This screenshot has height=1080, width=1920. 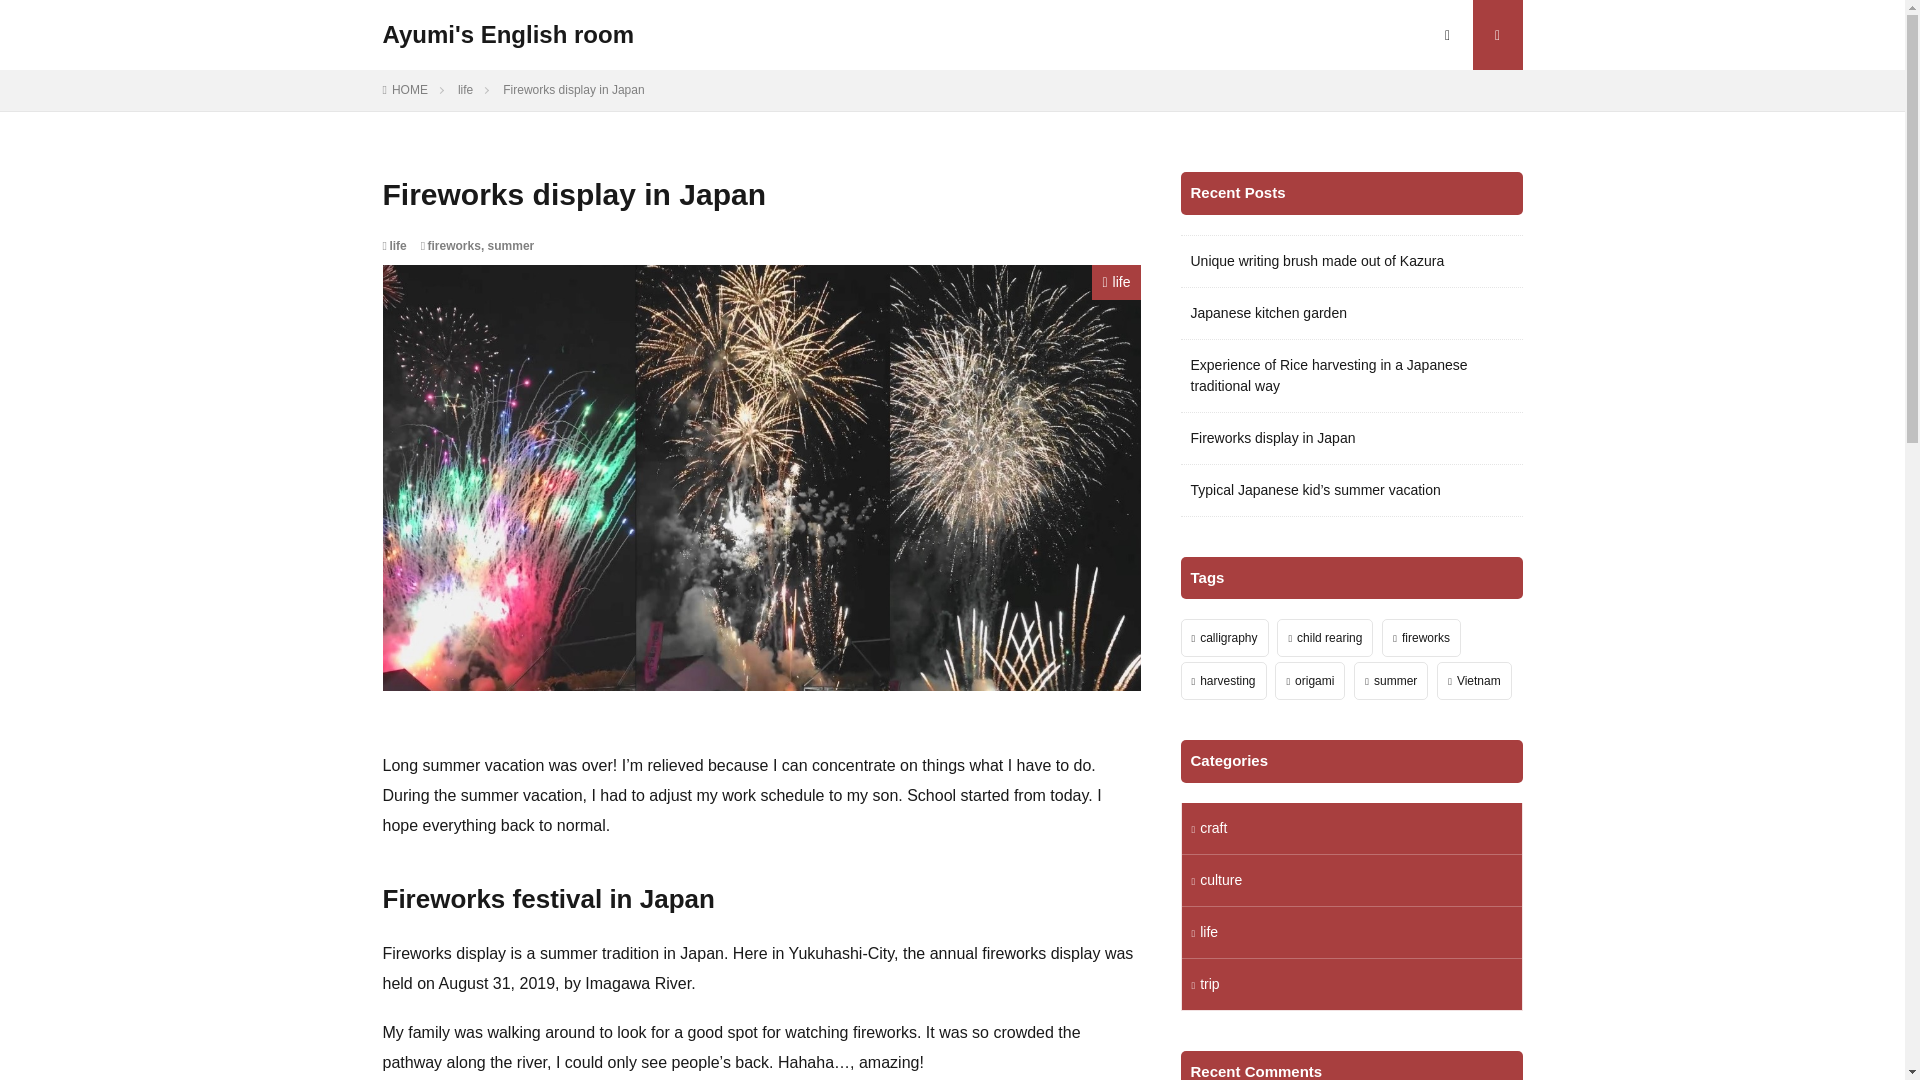 What do you see at coordinates (1352, 932) in the screenshot?
I see `life` at bounding box center [1352, 932].